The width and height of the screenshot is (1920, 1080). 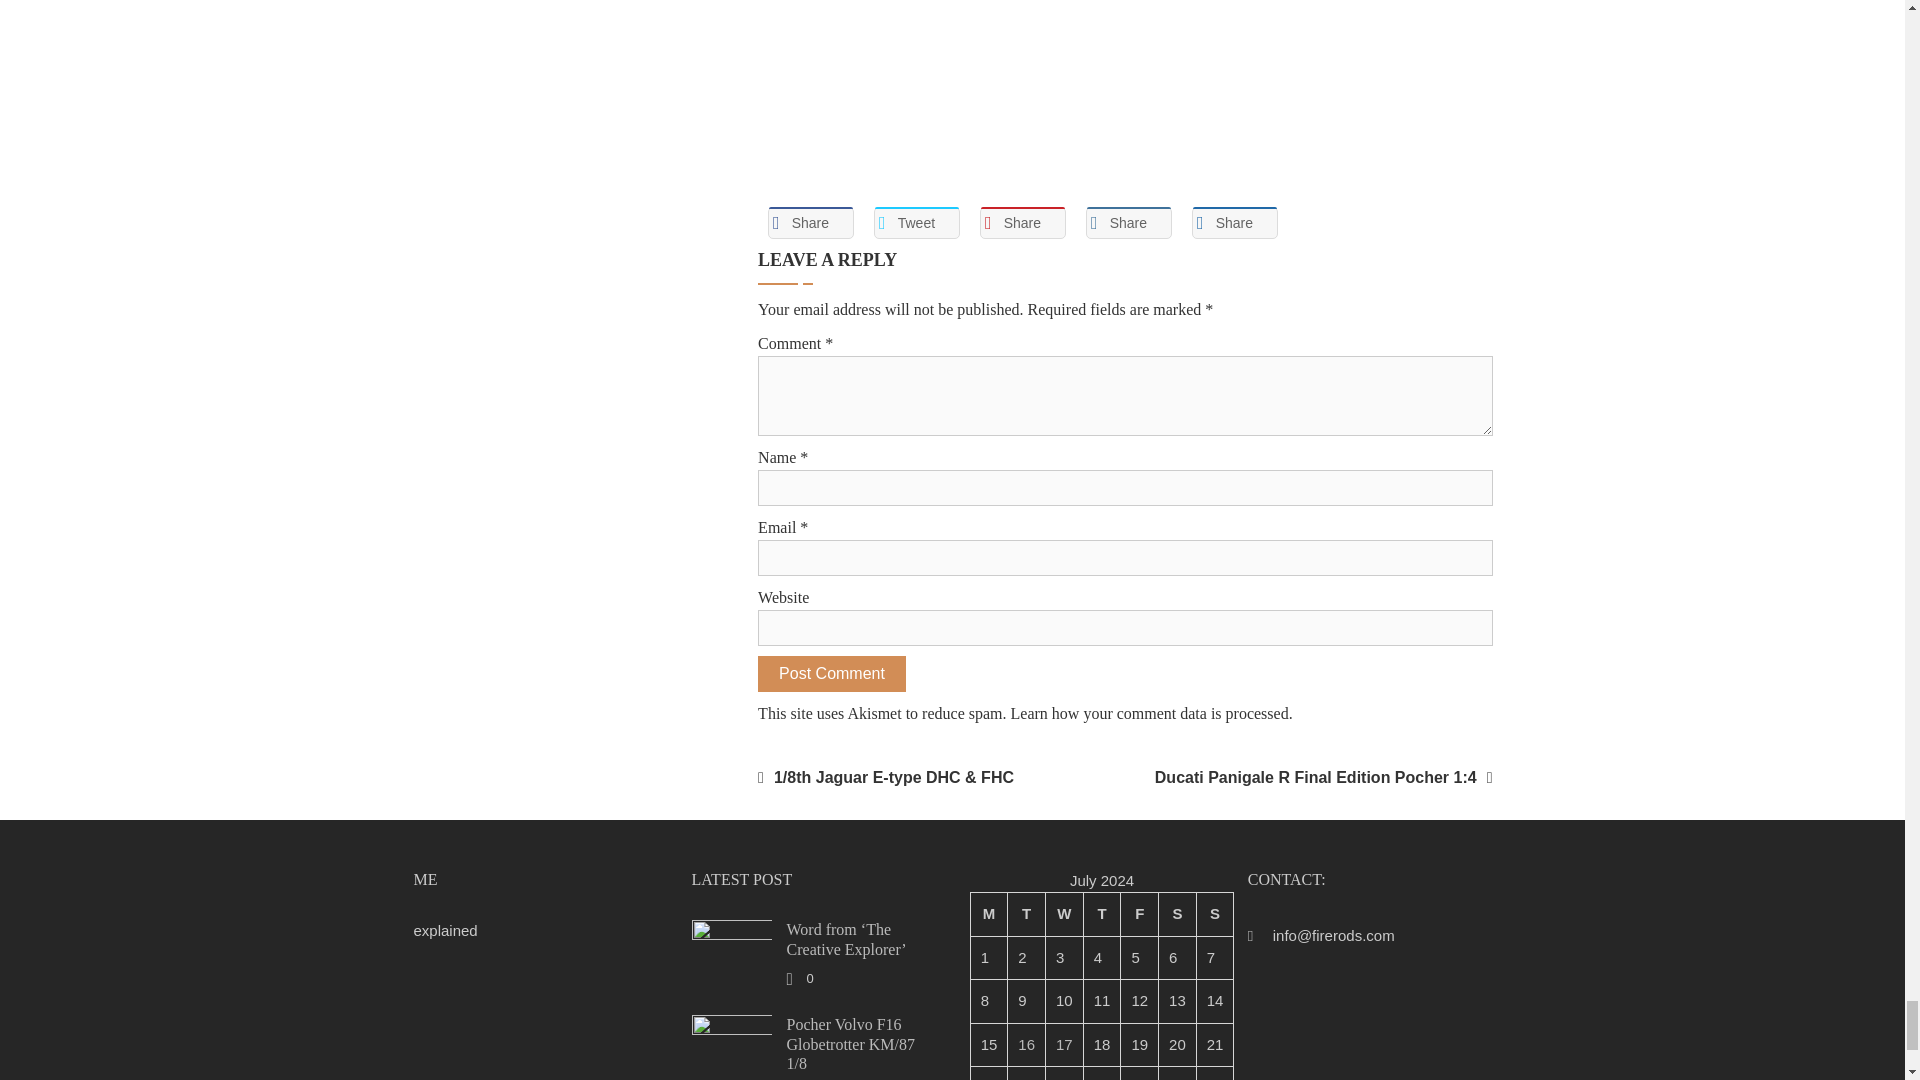 I want to click on Share on Pinterest, so click(x=1022, y=222).